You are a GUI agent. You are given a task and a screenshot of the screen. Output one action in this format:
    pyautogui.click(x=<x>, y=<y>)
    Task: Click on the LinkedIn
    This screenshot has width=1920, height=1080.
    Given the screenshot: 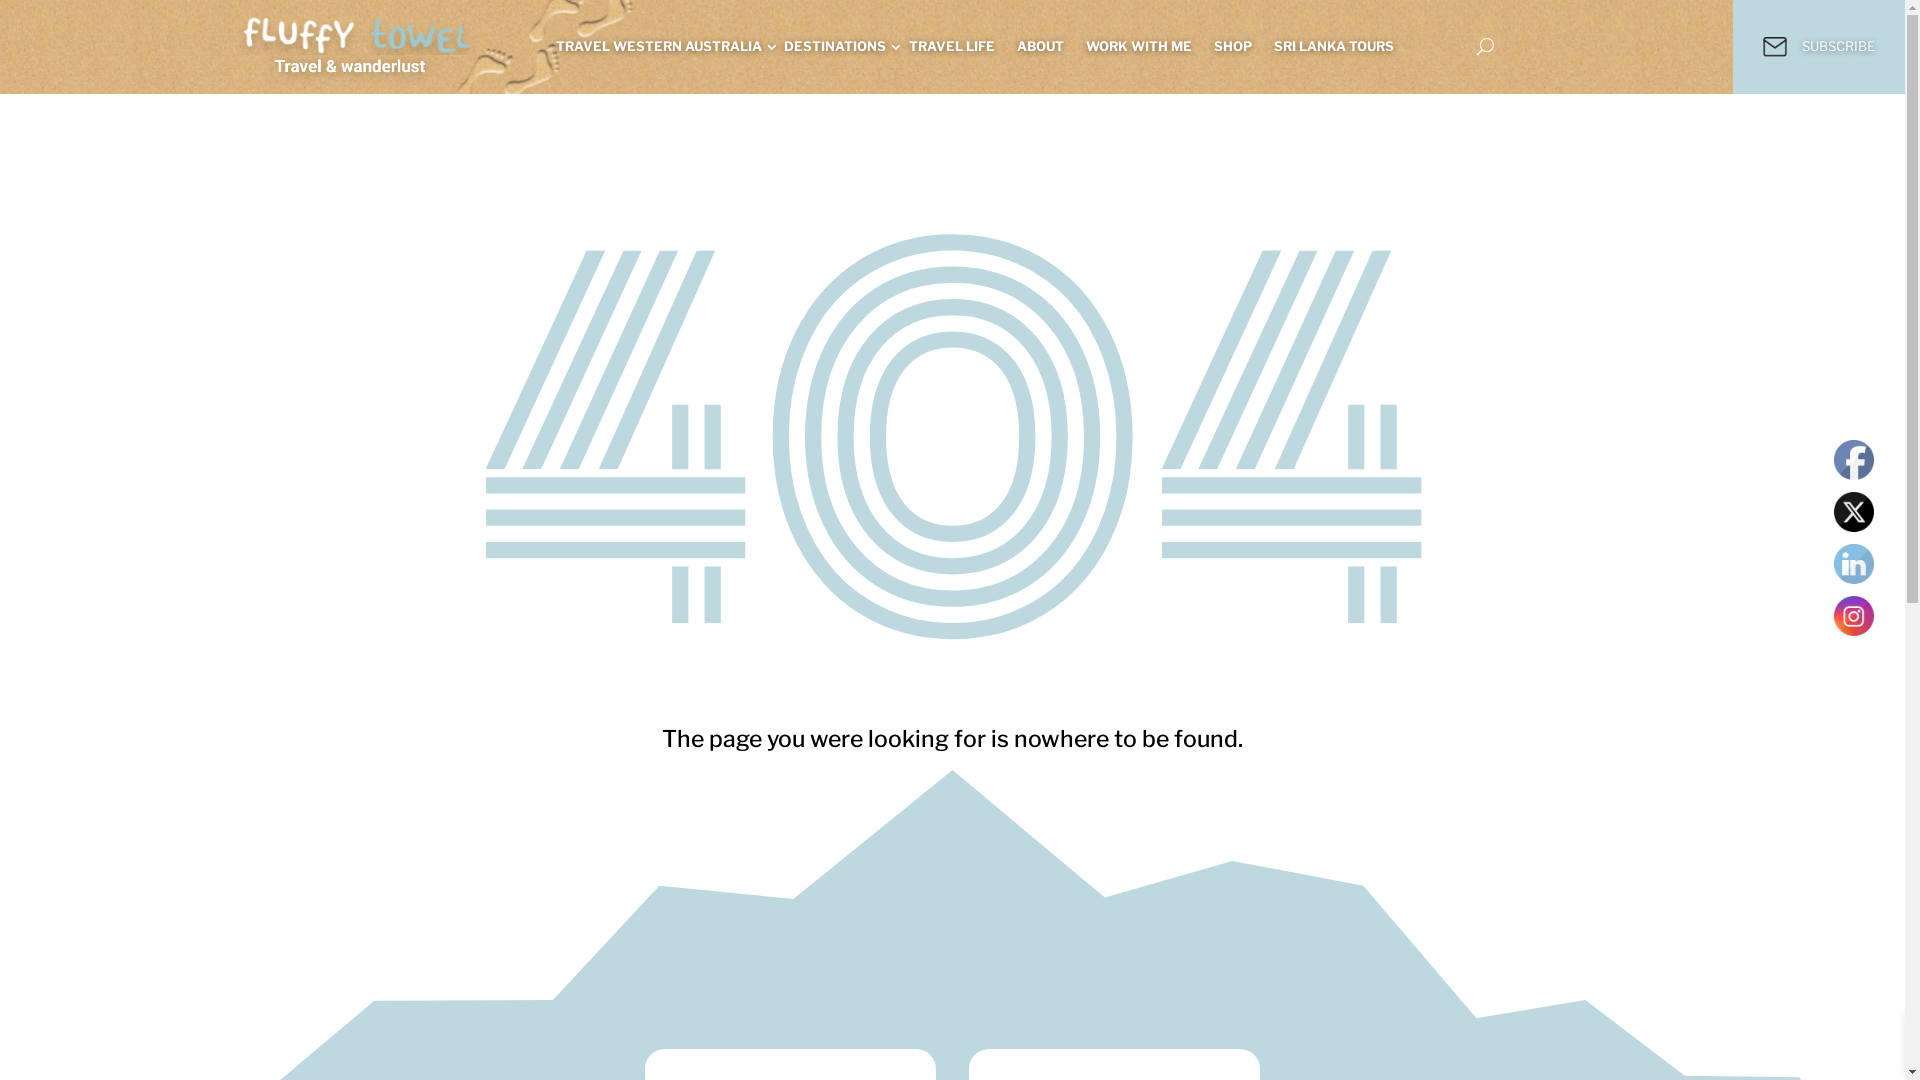 What is the action you would take?
    pyautogui.click(x=1854, y=564)
    